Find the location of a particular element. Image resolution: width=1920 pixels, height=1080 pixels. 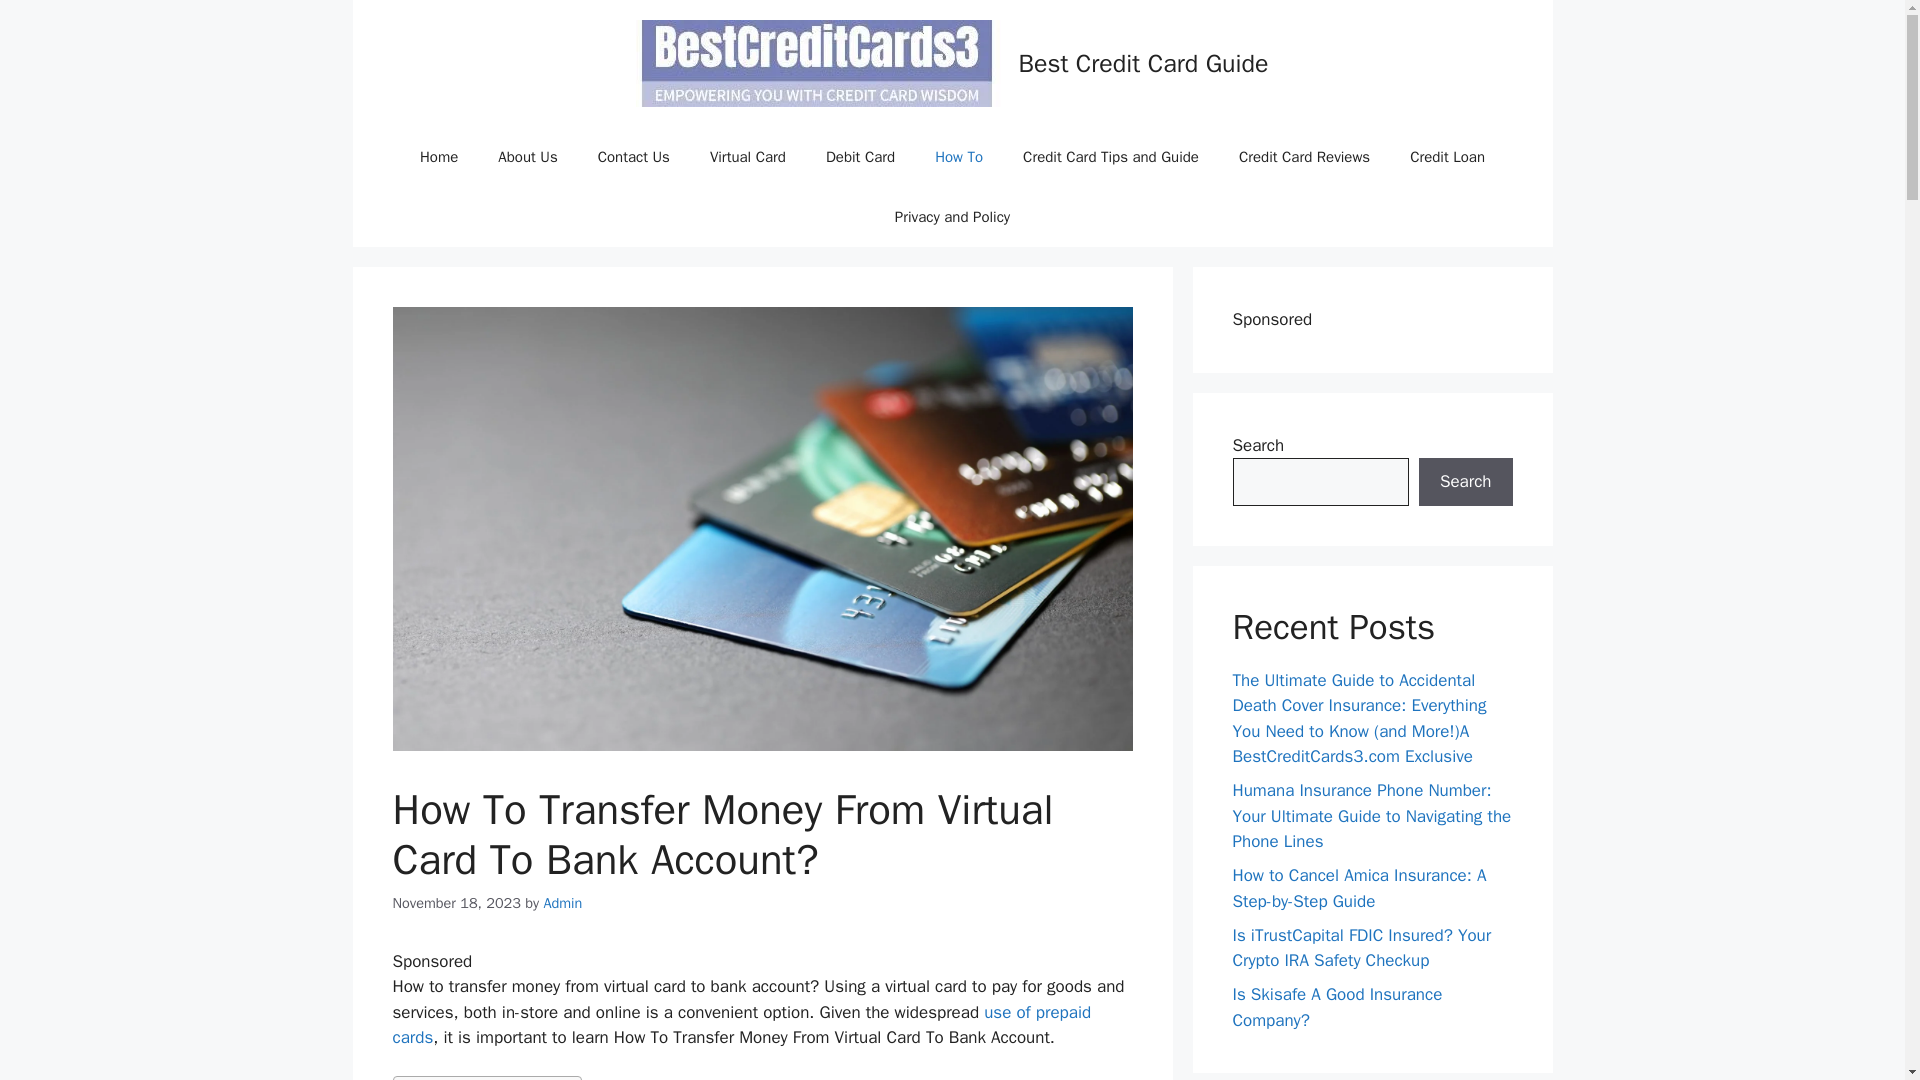

Best Credit Card Guide is located at coordinates (1142, 62).